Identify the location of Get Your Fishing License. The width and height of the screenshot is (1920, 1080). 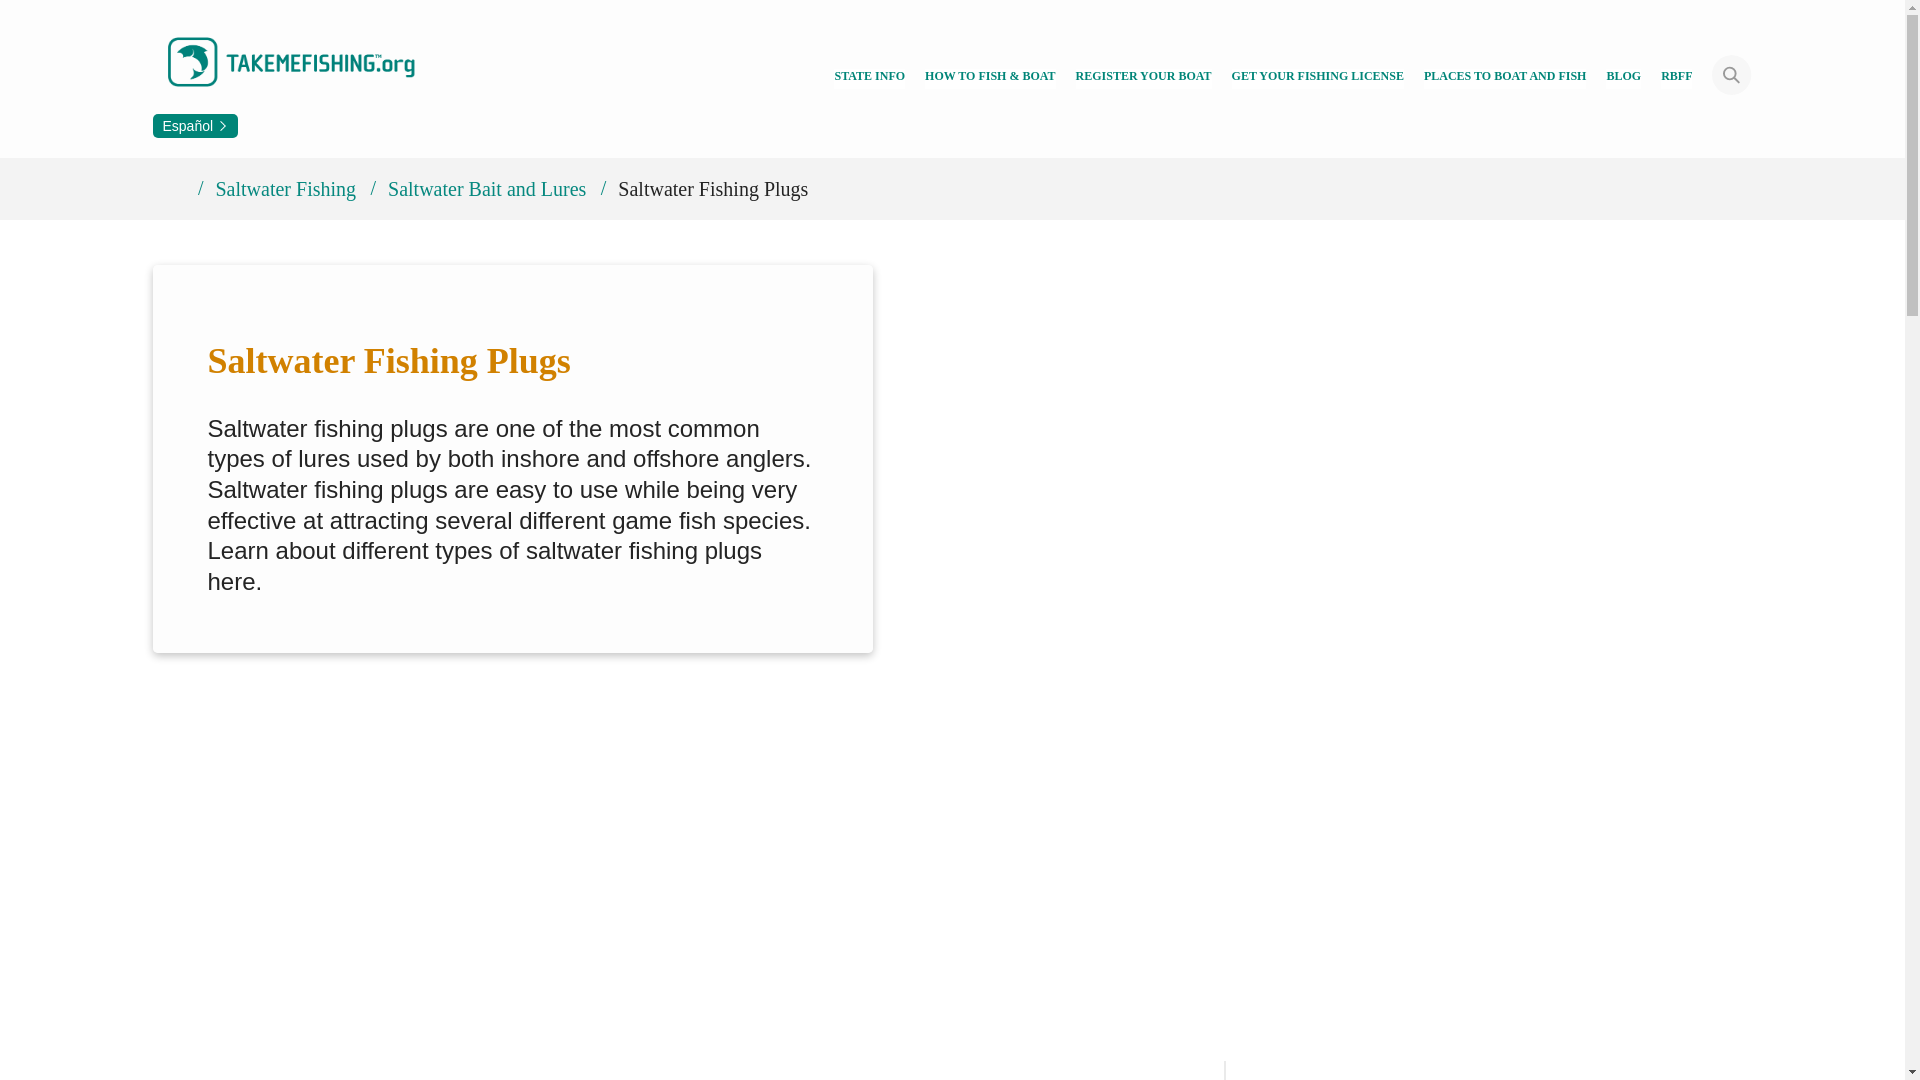
(1318, 78).